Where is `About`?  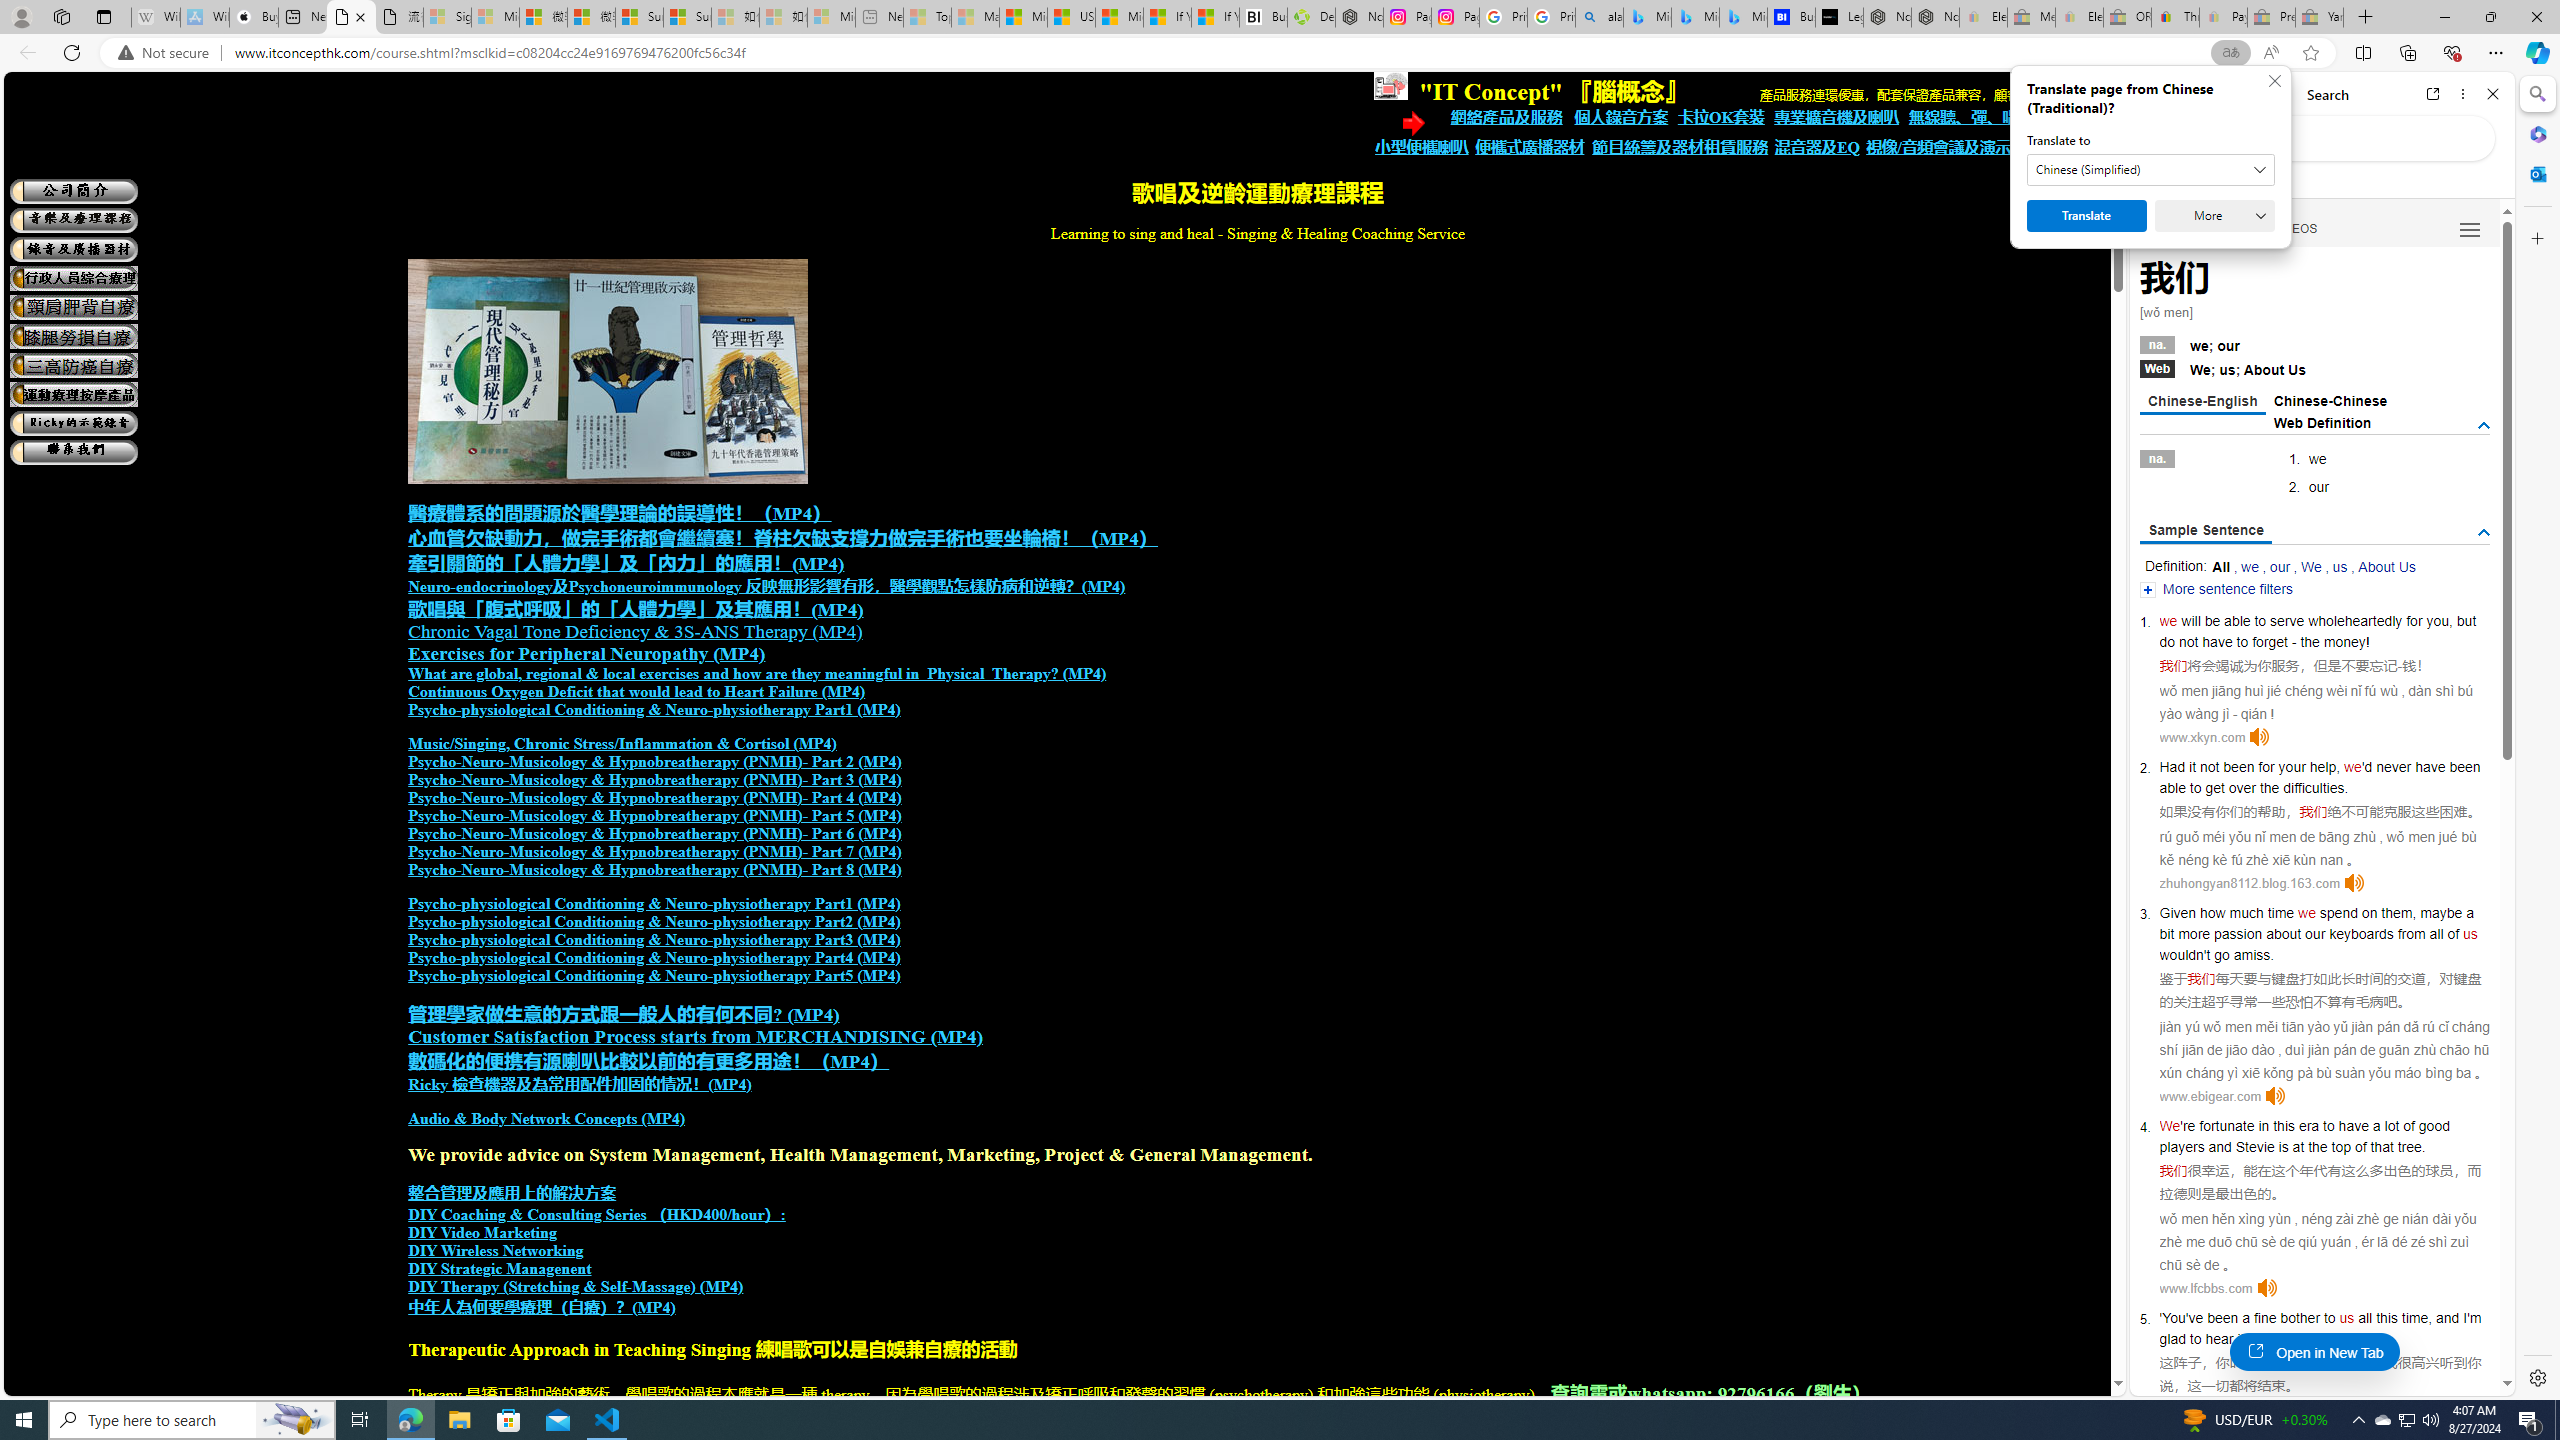
About is located at coordinates (2264, 369).